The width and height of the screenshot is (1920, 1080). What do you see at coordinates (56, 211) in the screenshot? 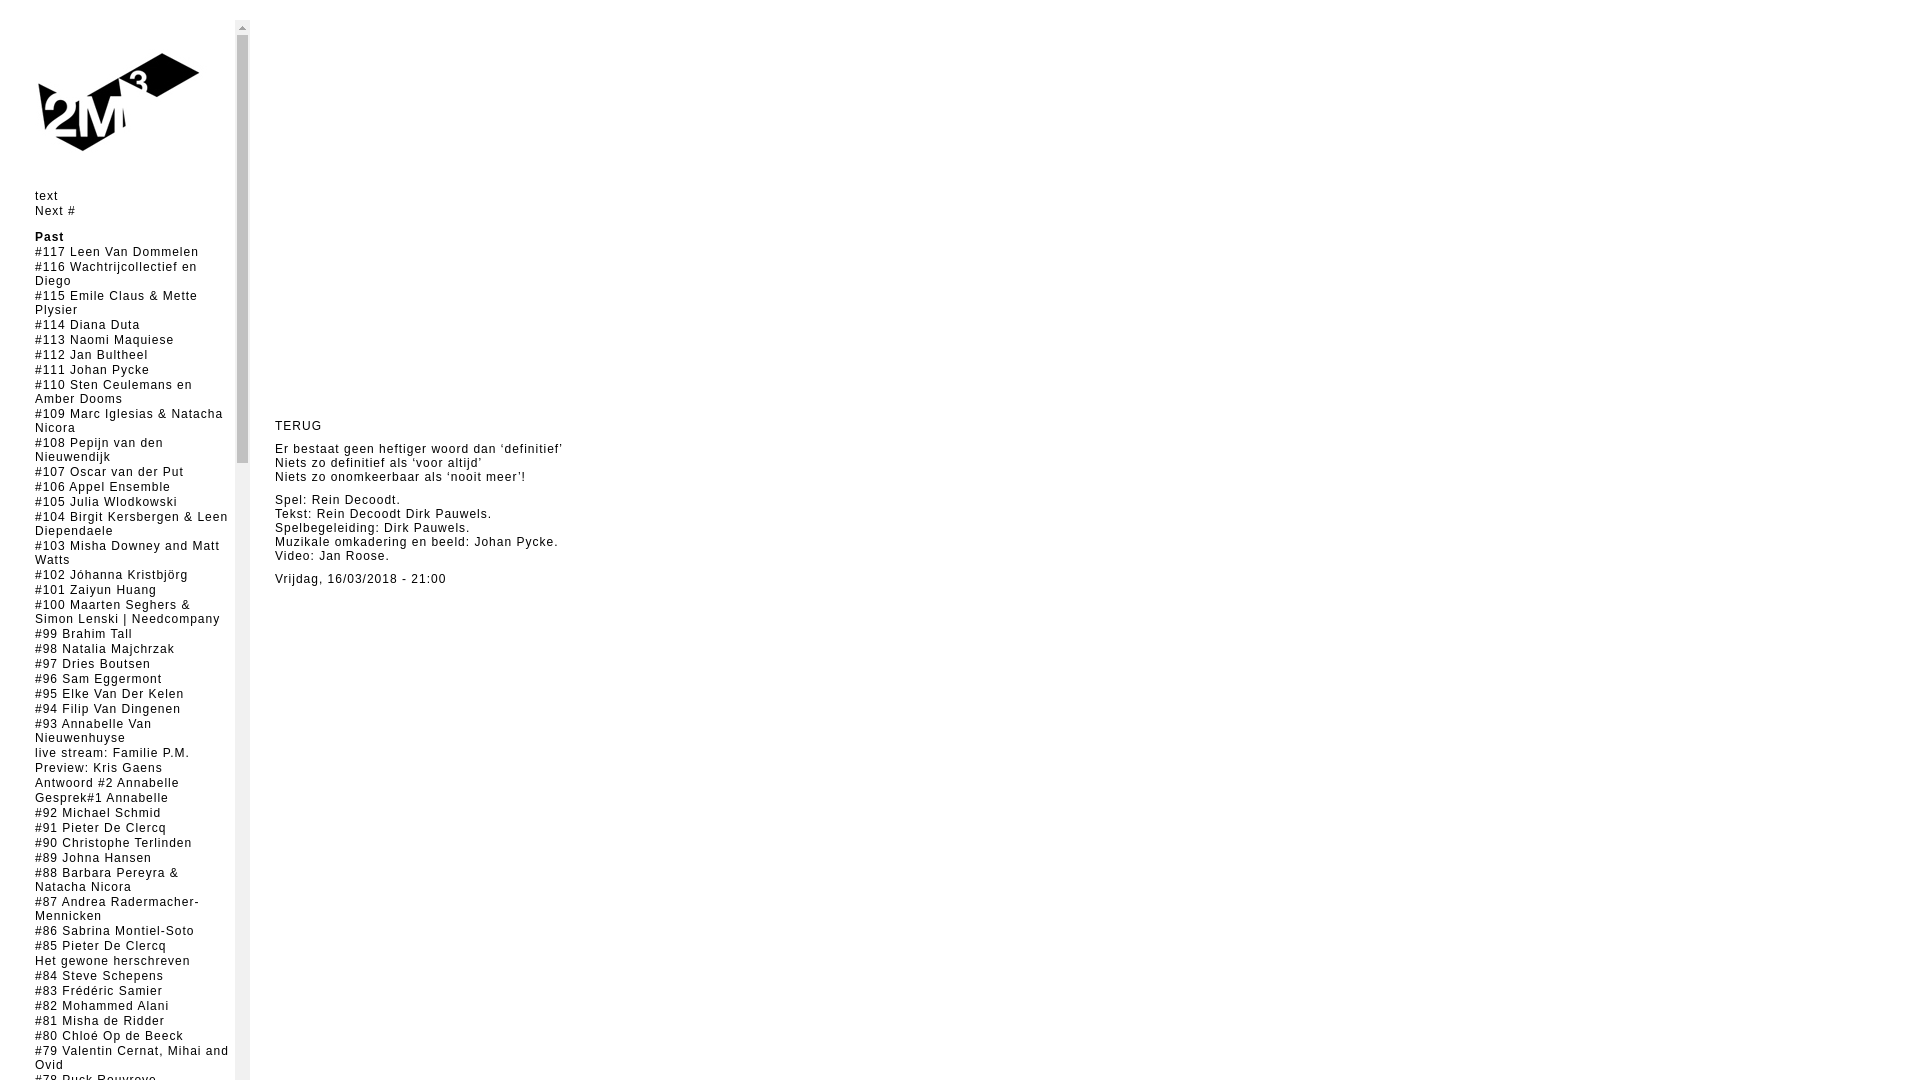
I see `Next #` at bounding box center [56, 211].